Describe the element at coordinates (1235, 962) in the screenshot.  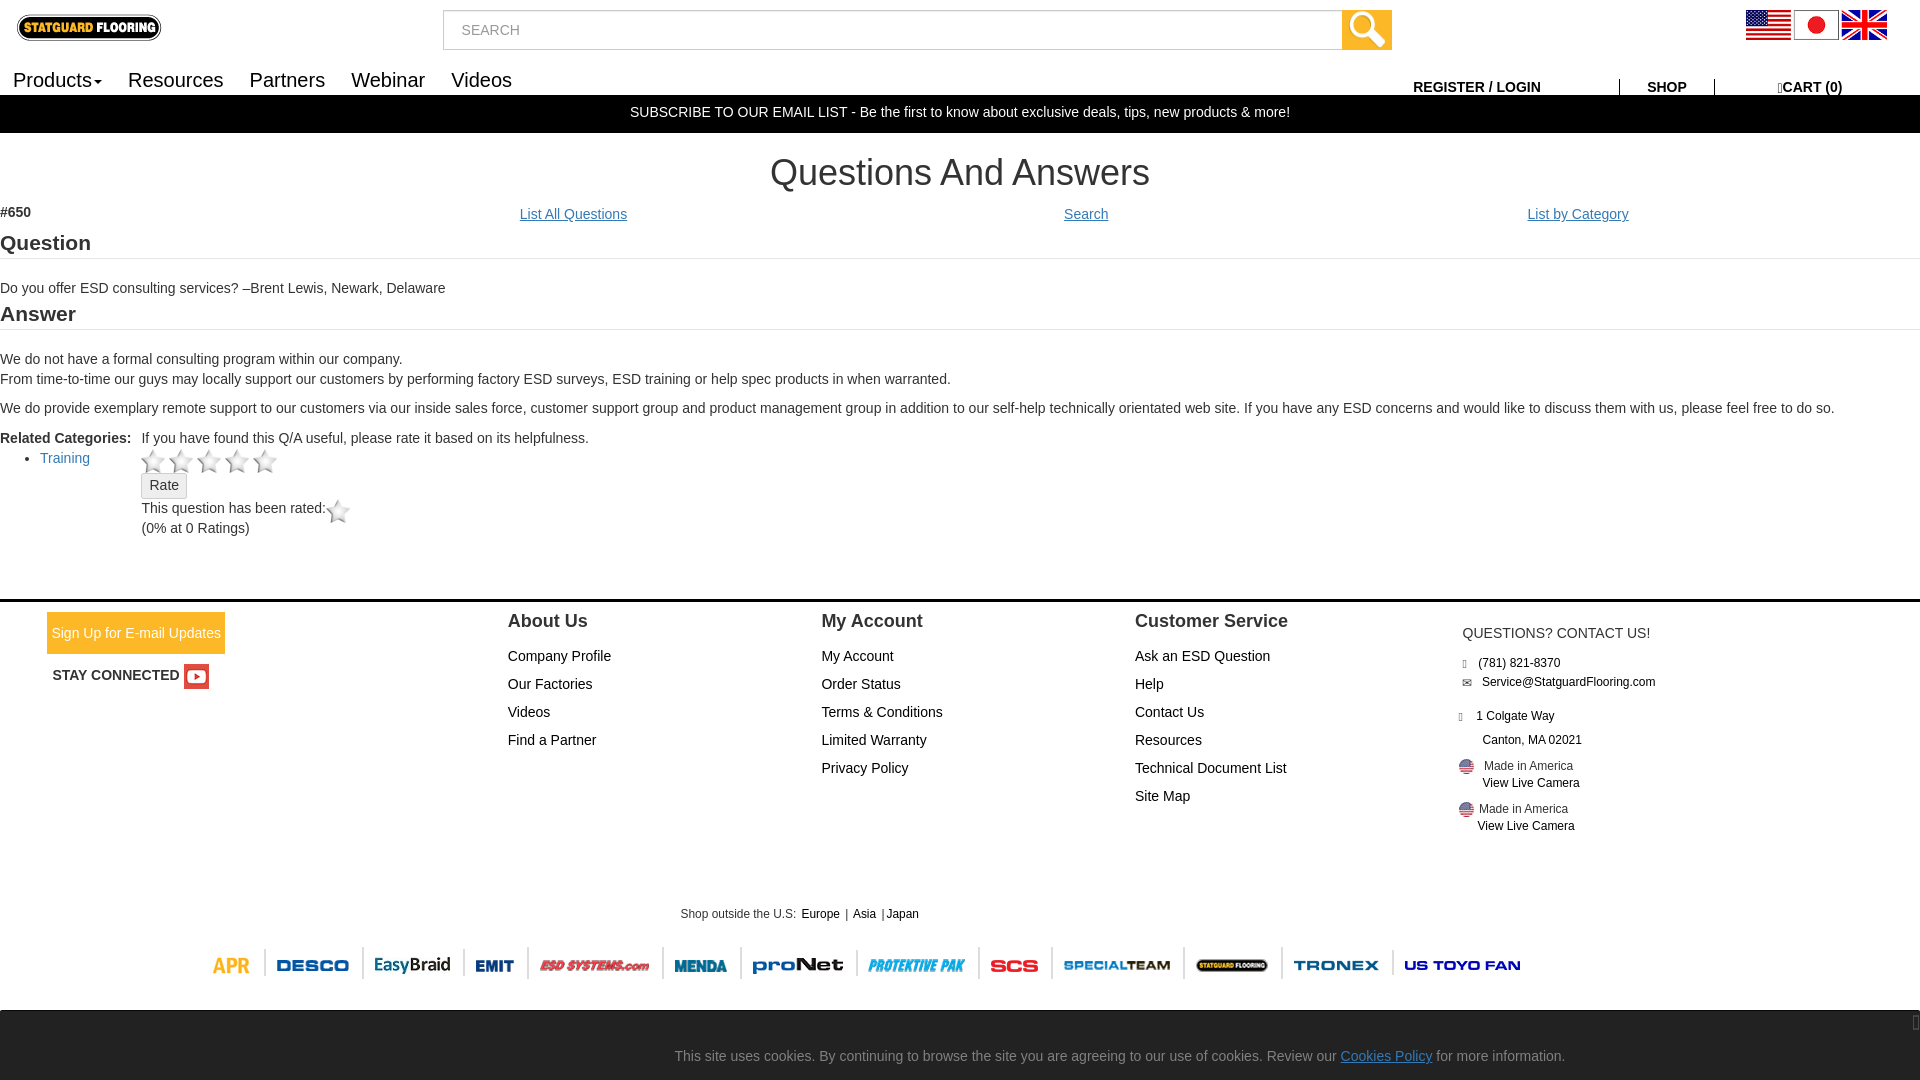
I see `Statguard Flooring` at that location.